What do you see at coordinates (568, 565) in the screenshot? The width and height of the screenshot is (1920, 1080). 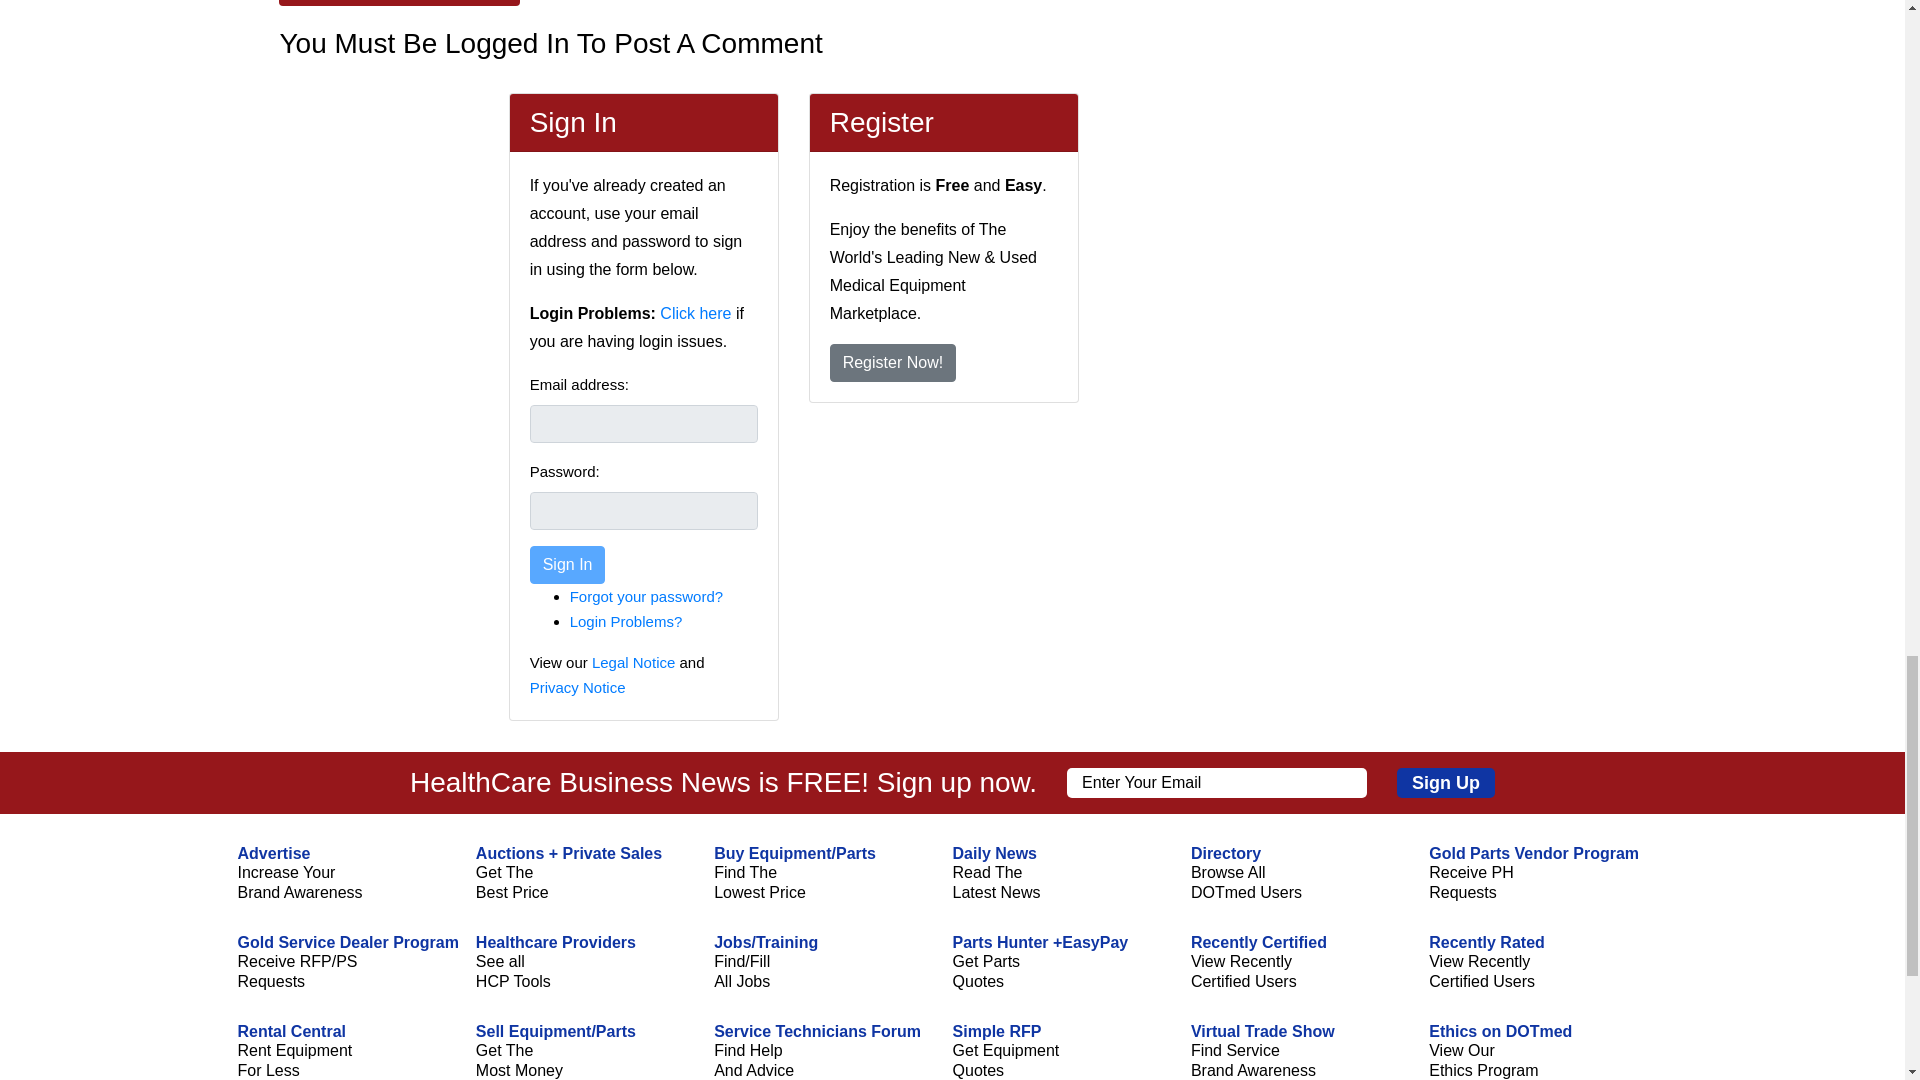 I see `Sign In` at bounding box center [568, 565].